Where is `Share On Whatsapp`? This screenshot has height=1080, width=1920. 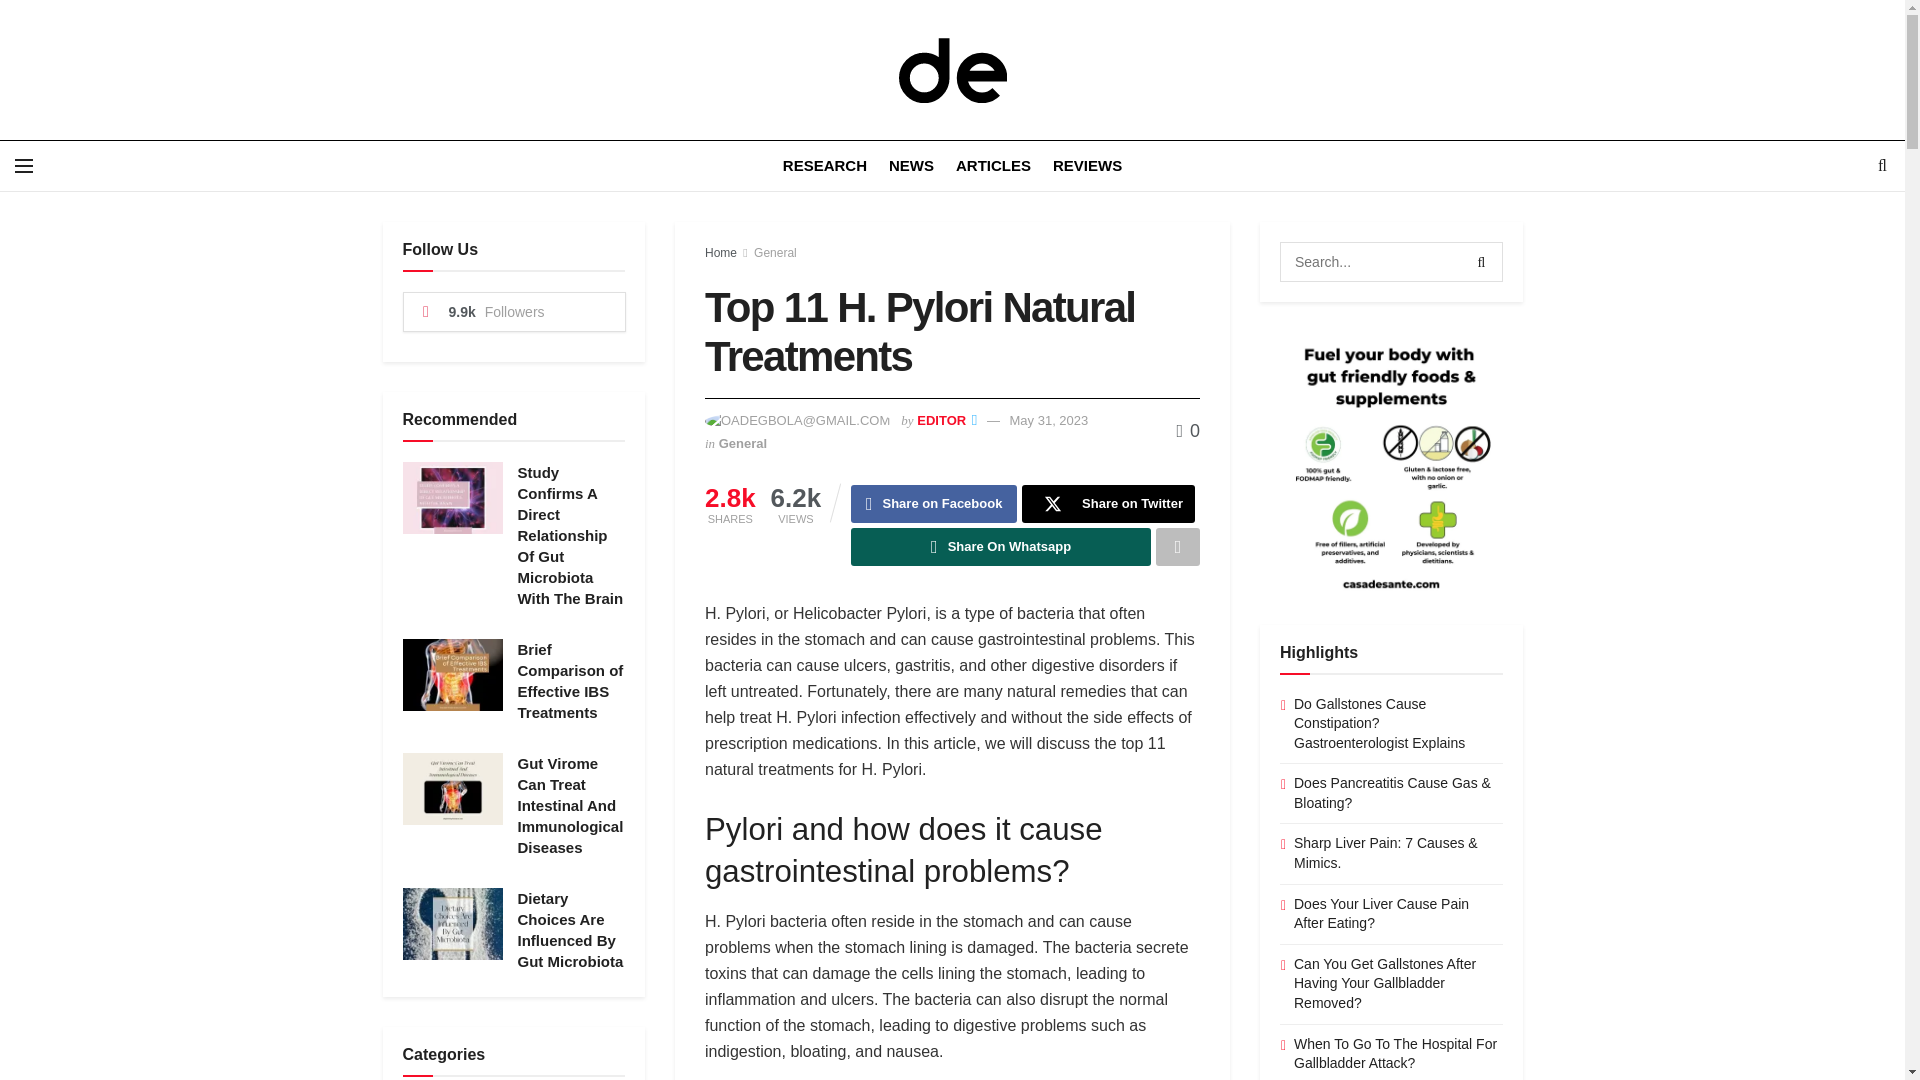 Share On Whatsapp is located at coordinates (1000, 546).